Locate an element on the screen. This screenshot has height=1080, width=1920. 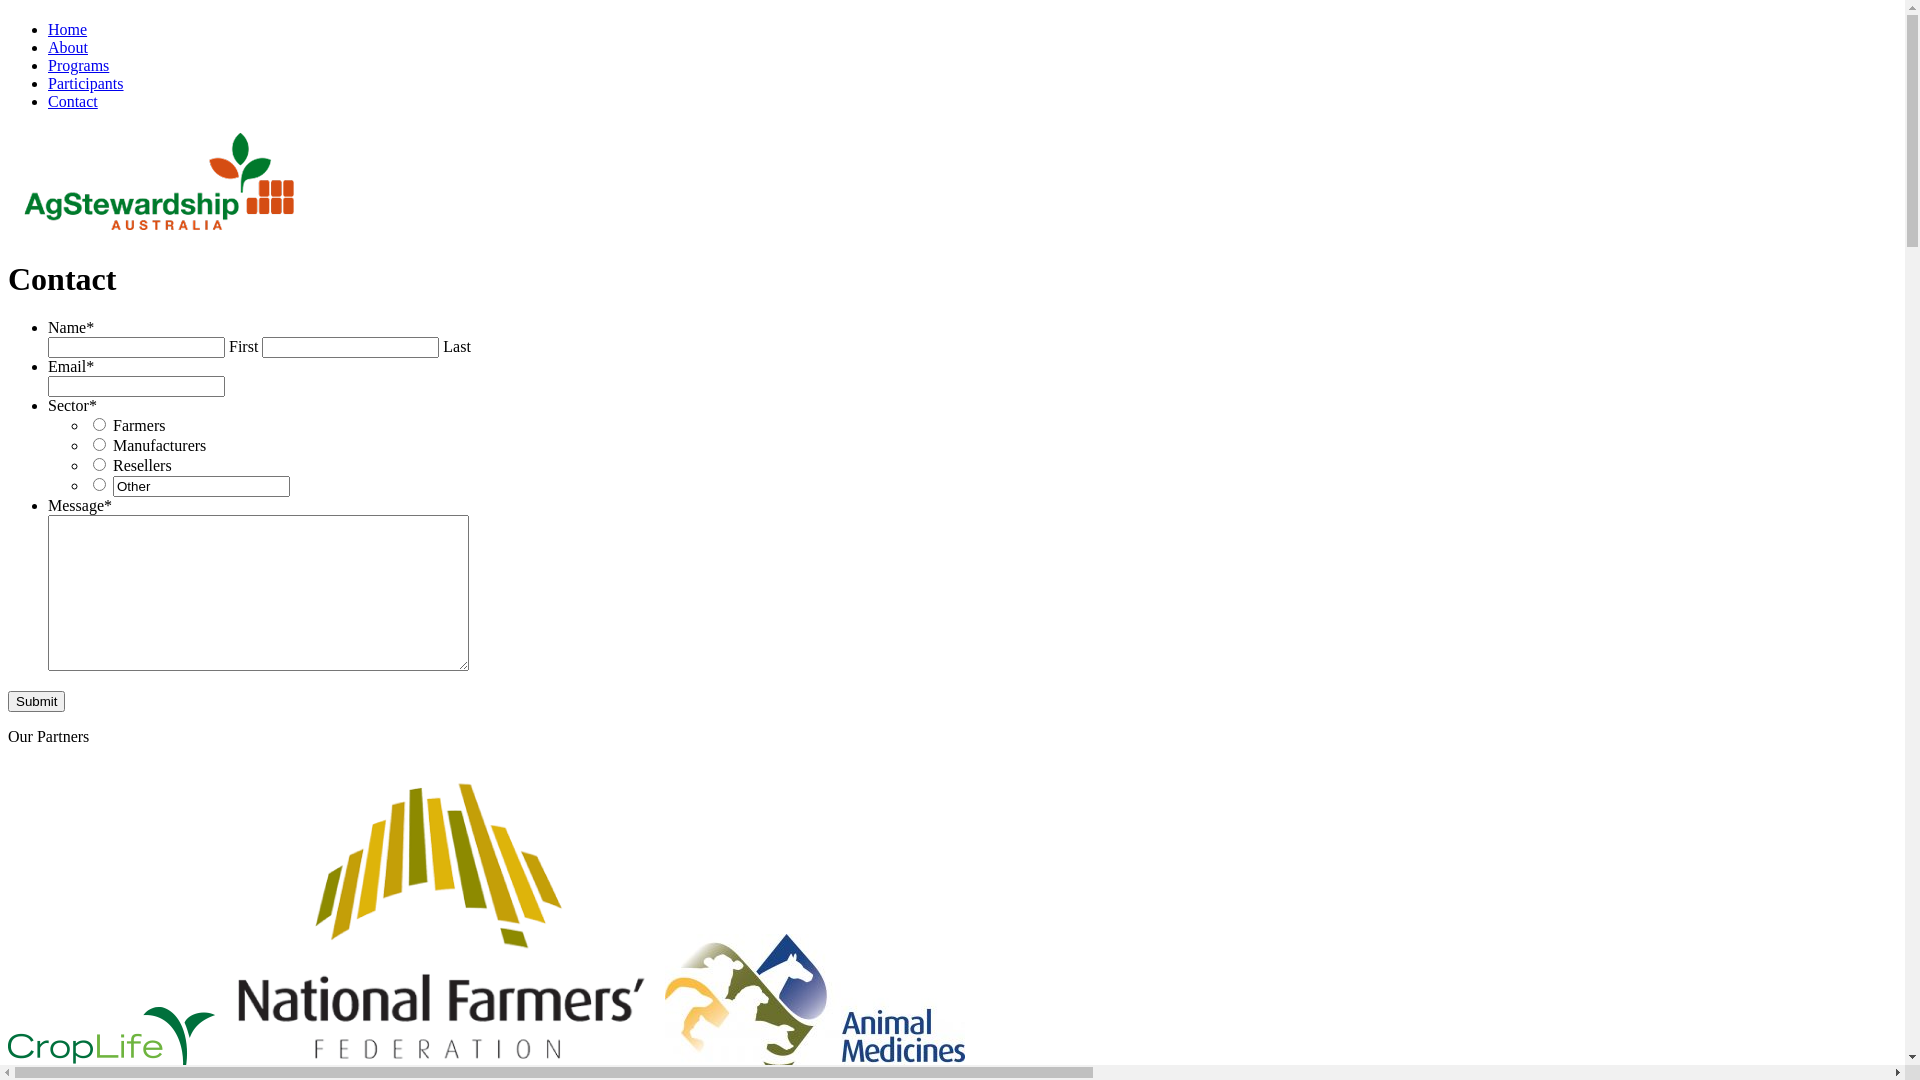
Home is located at coordinates (68, 30).